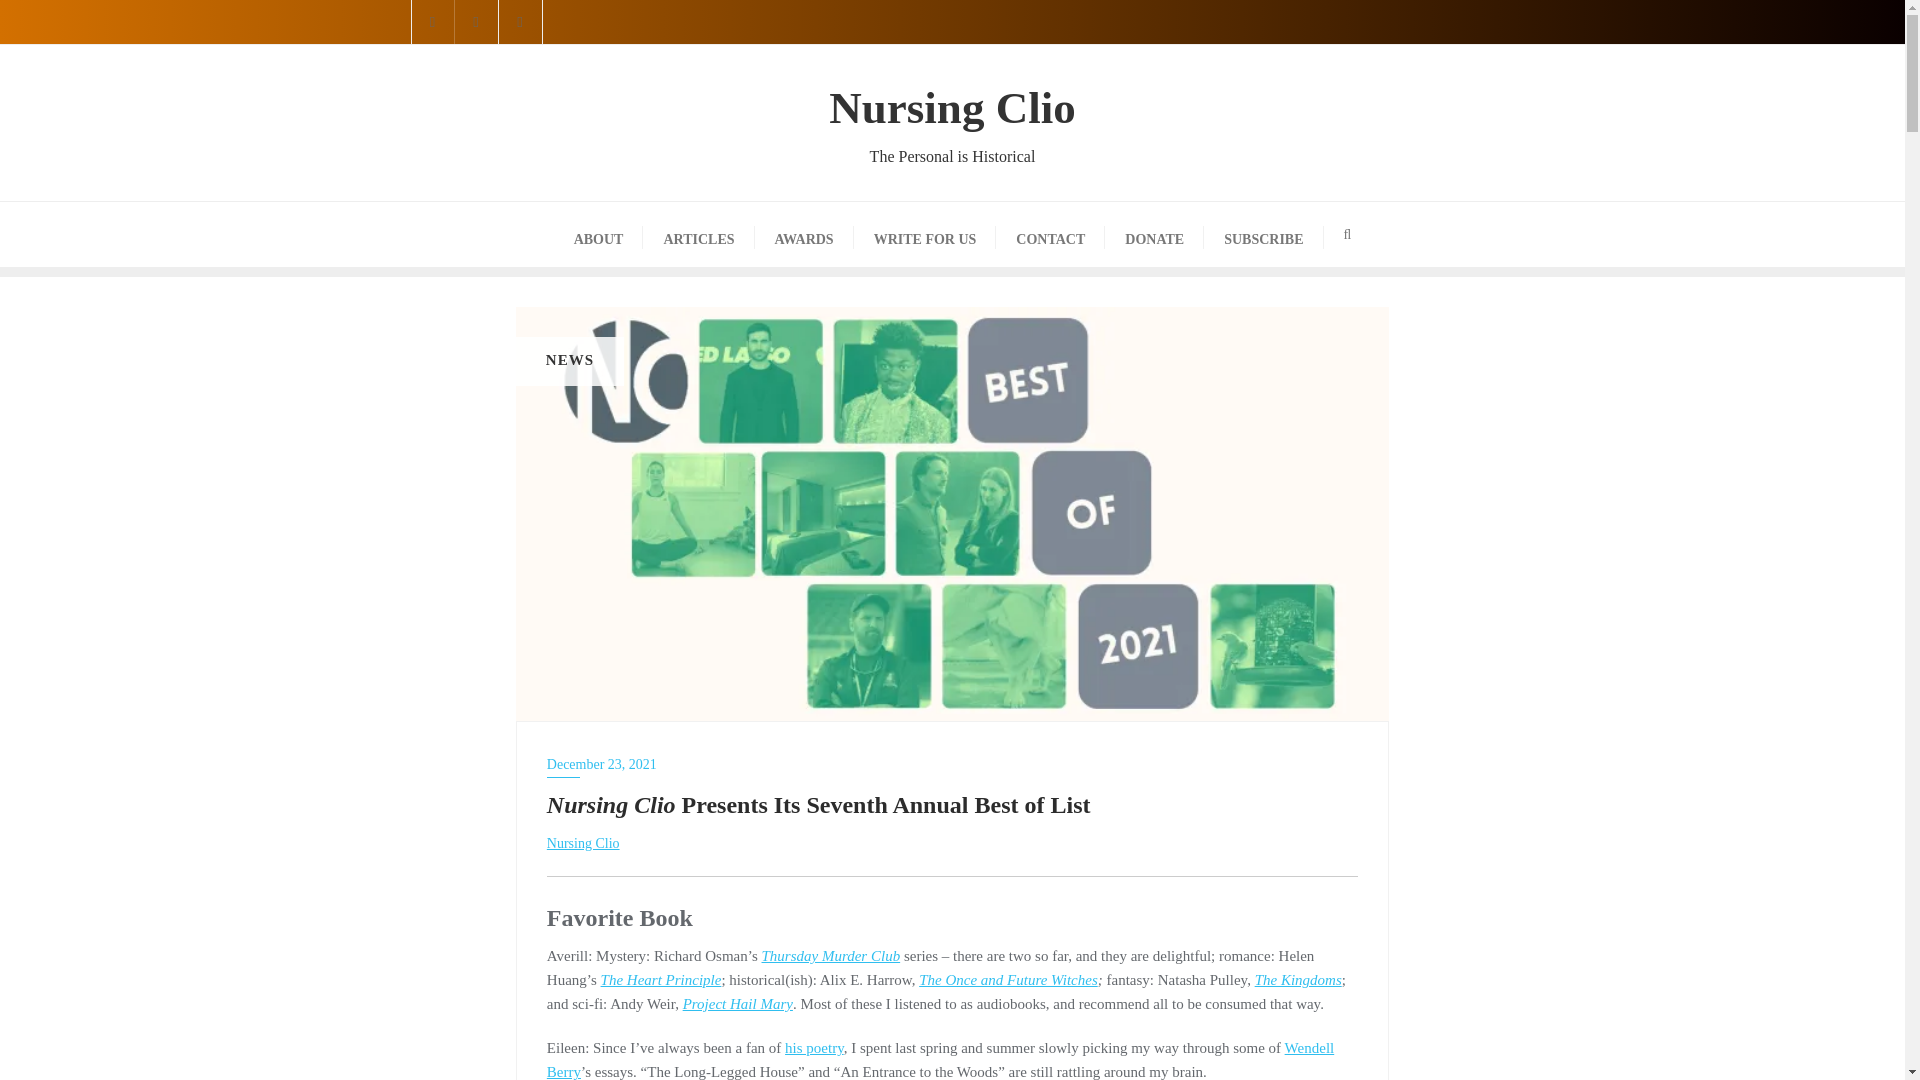 This screenshot has width=1920, height=1080. I want to click on ABOUT, so click(1050, 234).